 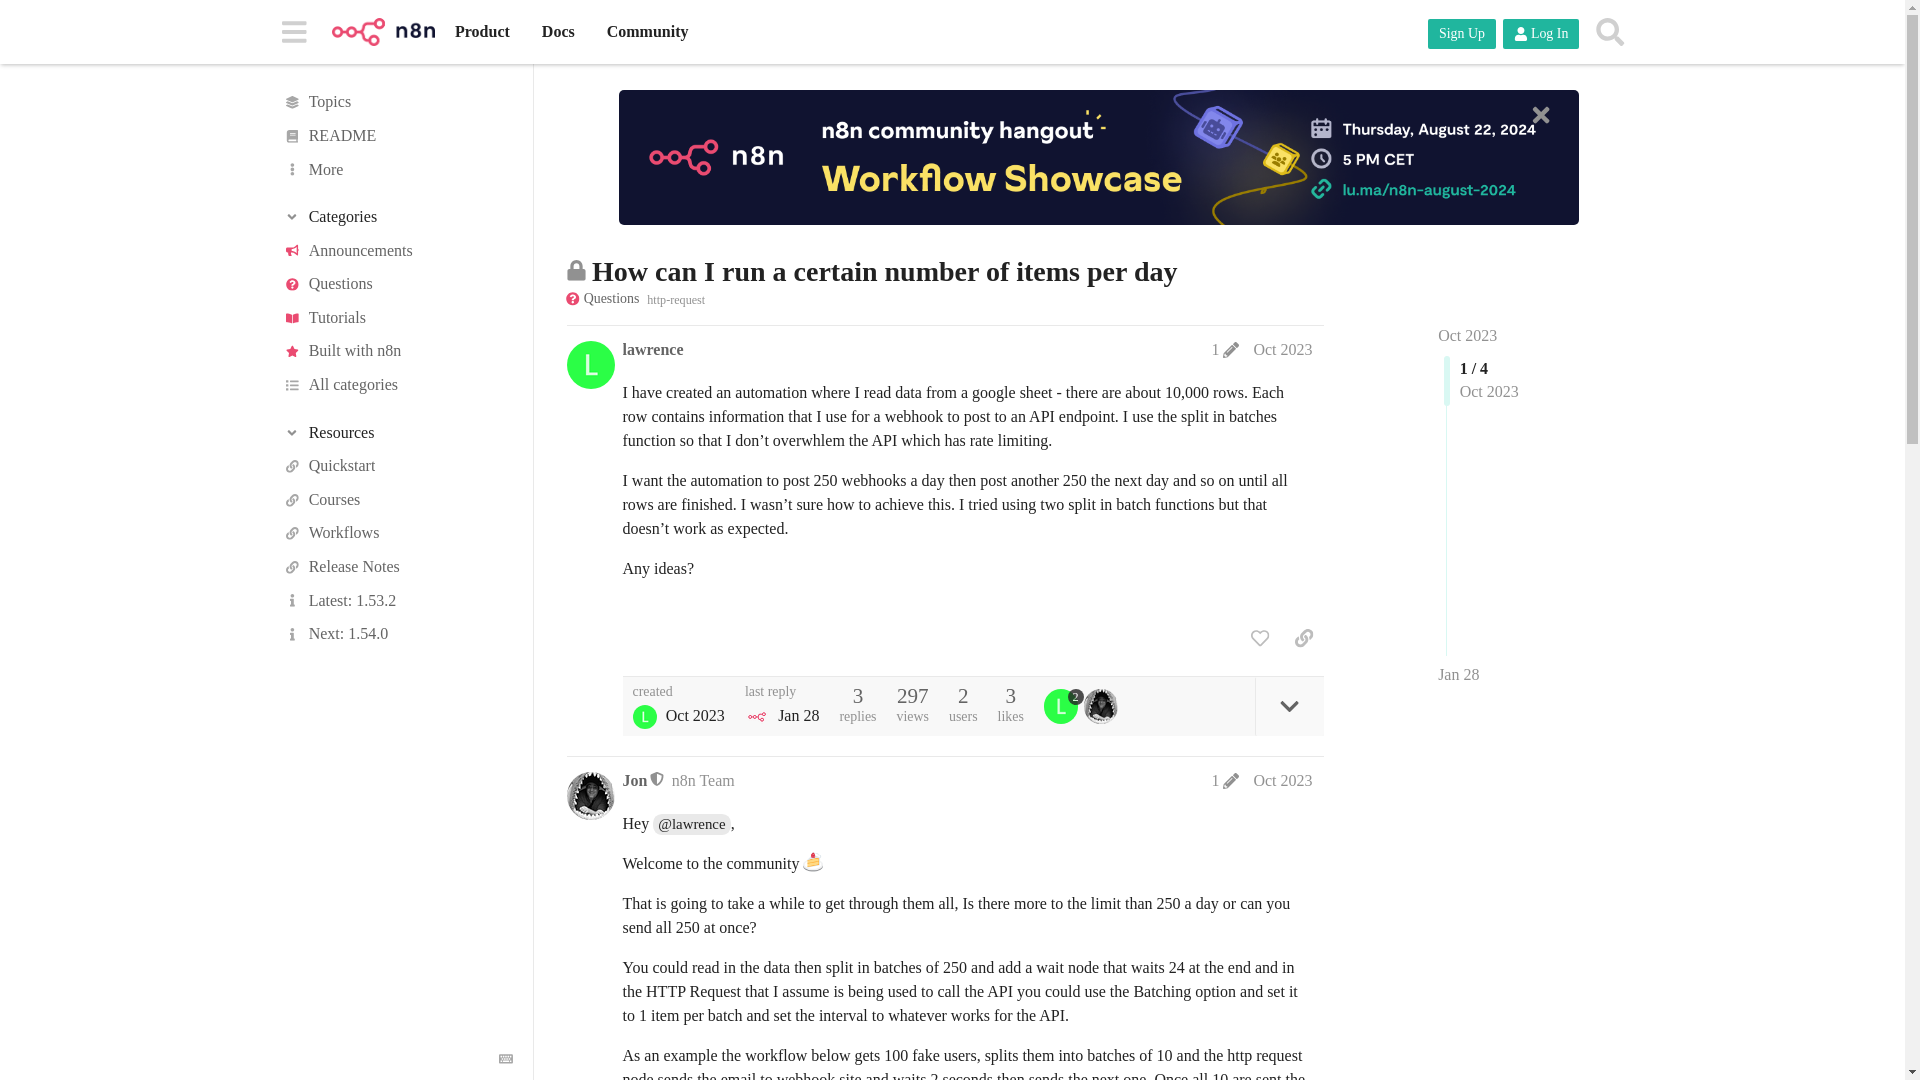 I want to click on Topics, so click(x=397, y=102).